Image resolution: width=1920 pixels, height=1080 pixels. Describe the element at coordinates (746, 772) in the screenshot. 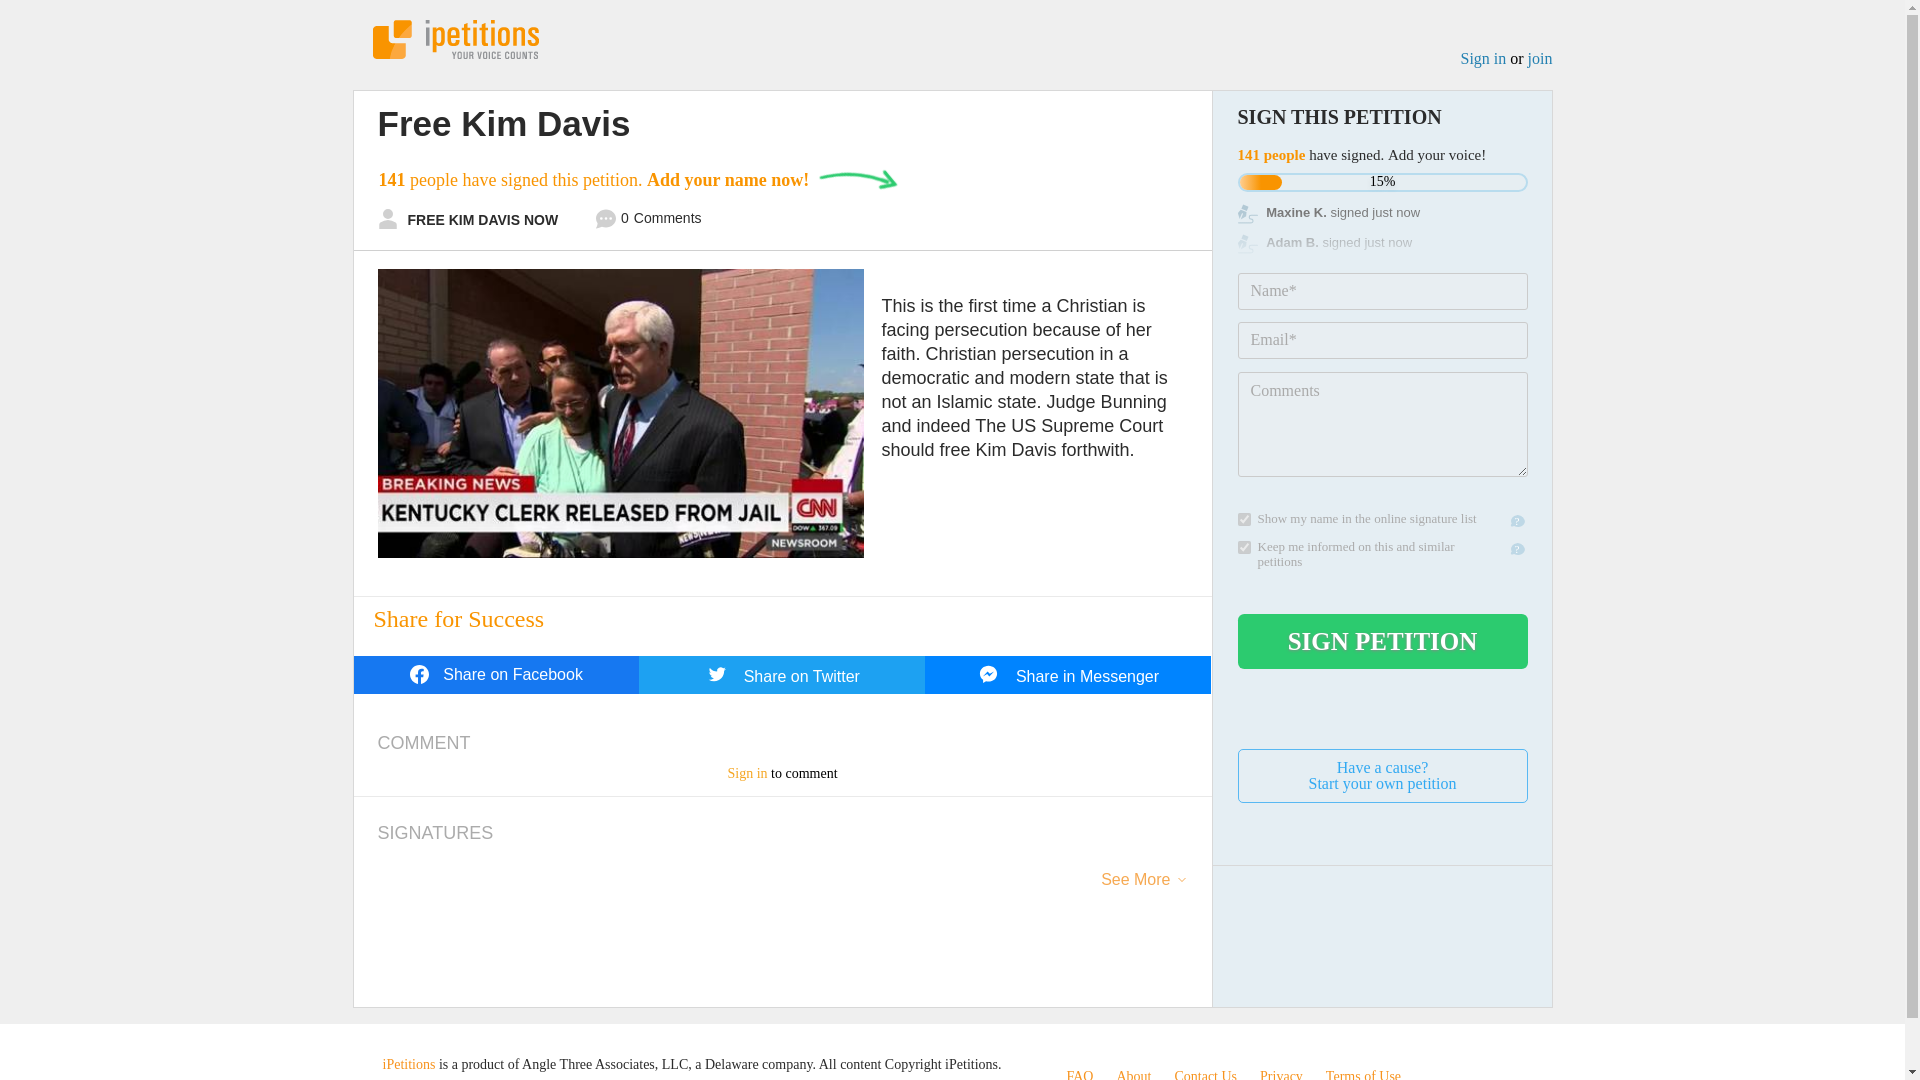

I see `Sign in` at that location.